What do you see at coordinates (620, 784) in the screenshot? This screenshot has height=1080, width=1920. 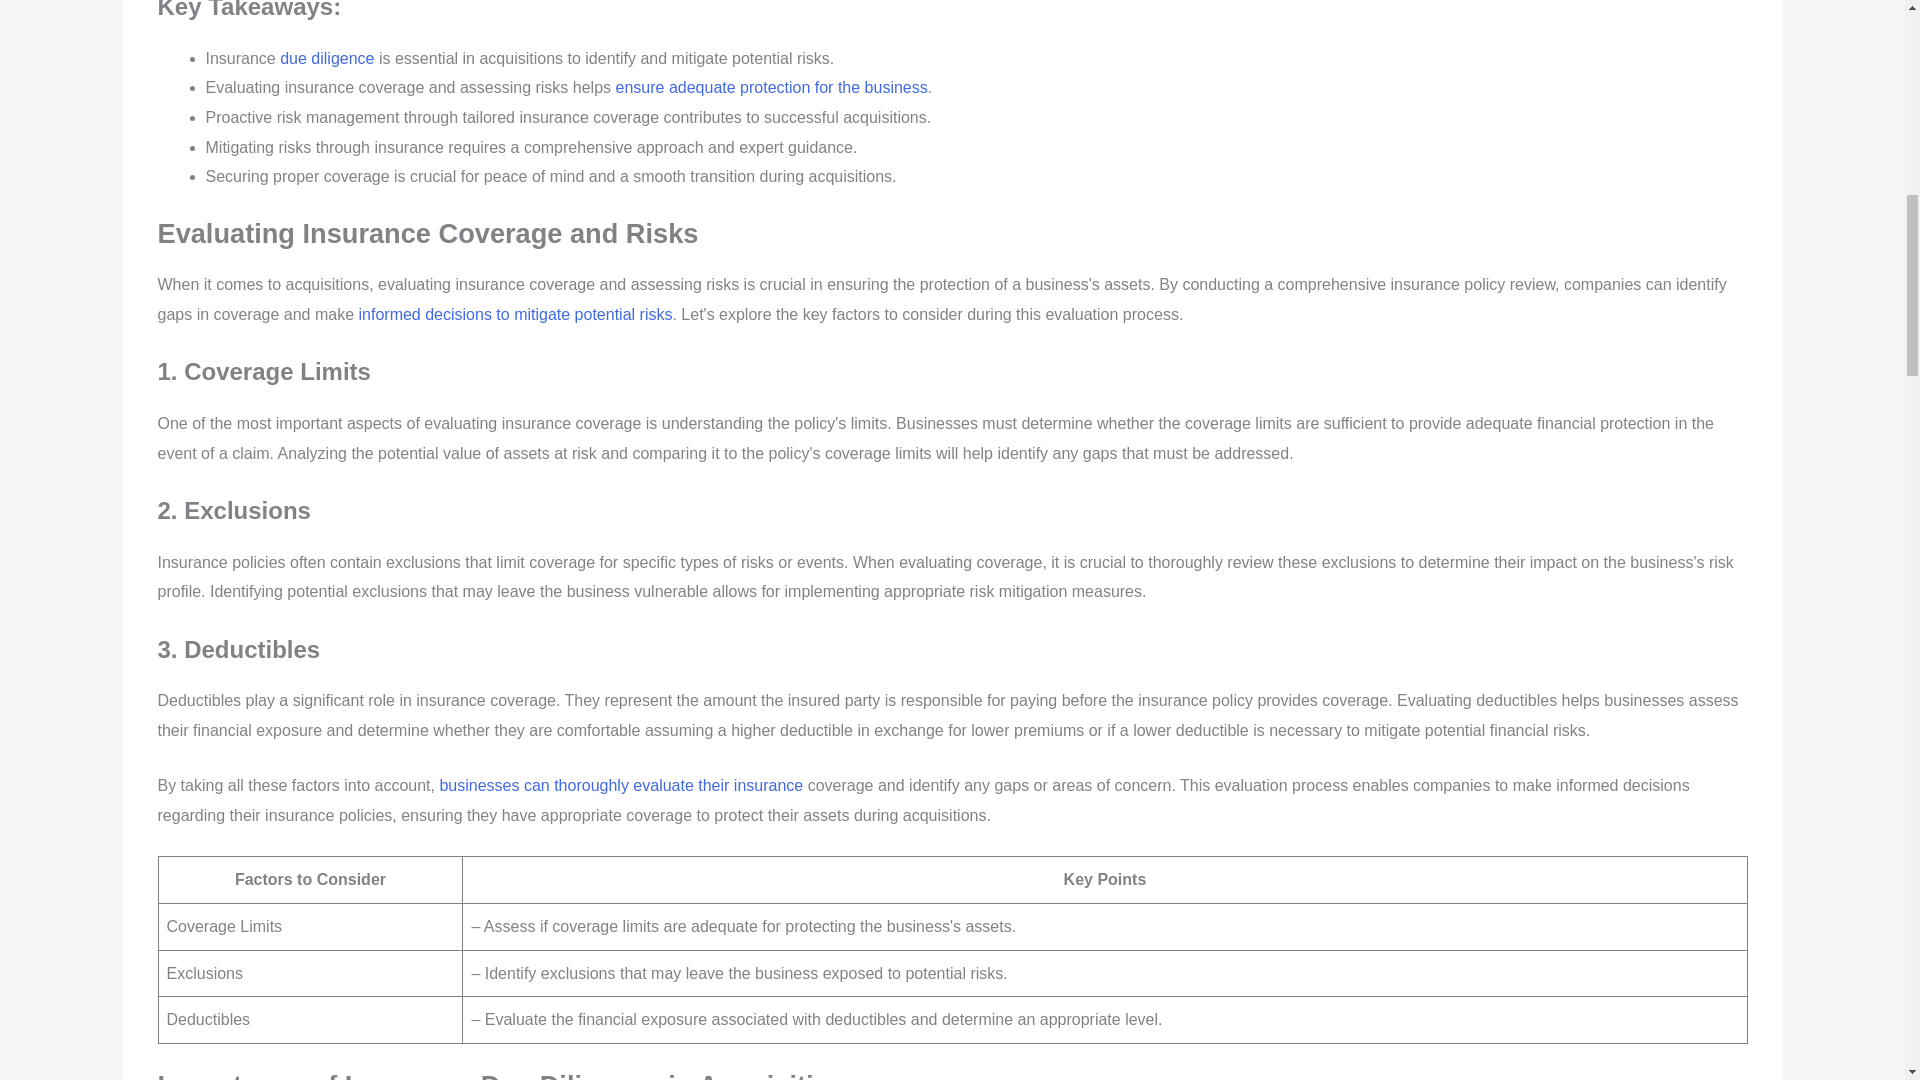 I see `businesses can thoroughly evaluate their insurance` at bounding box center [620, 784].